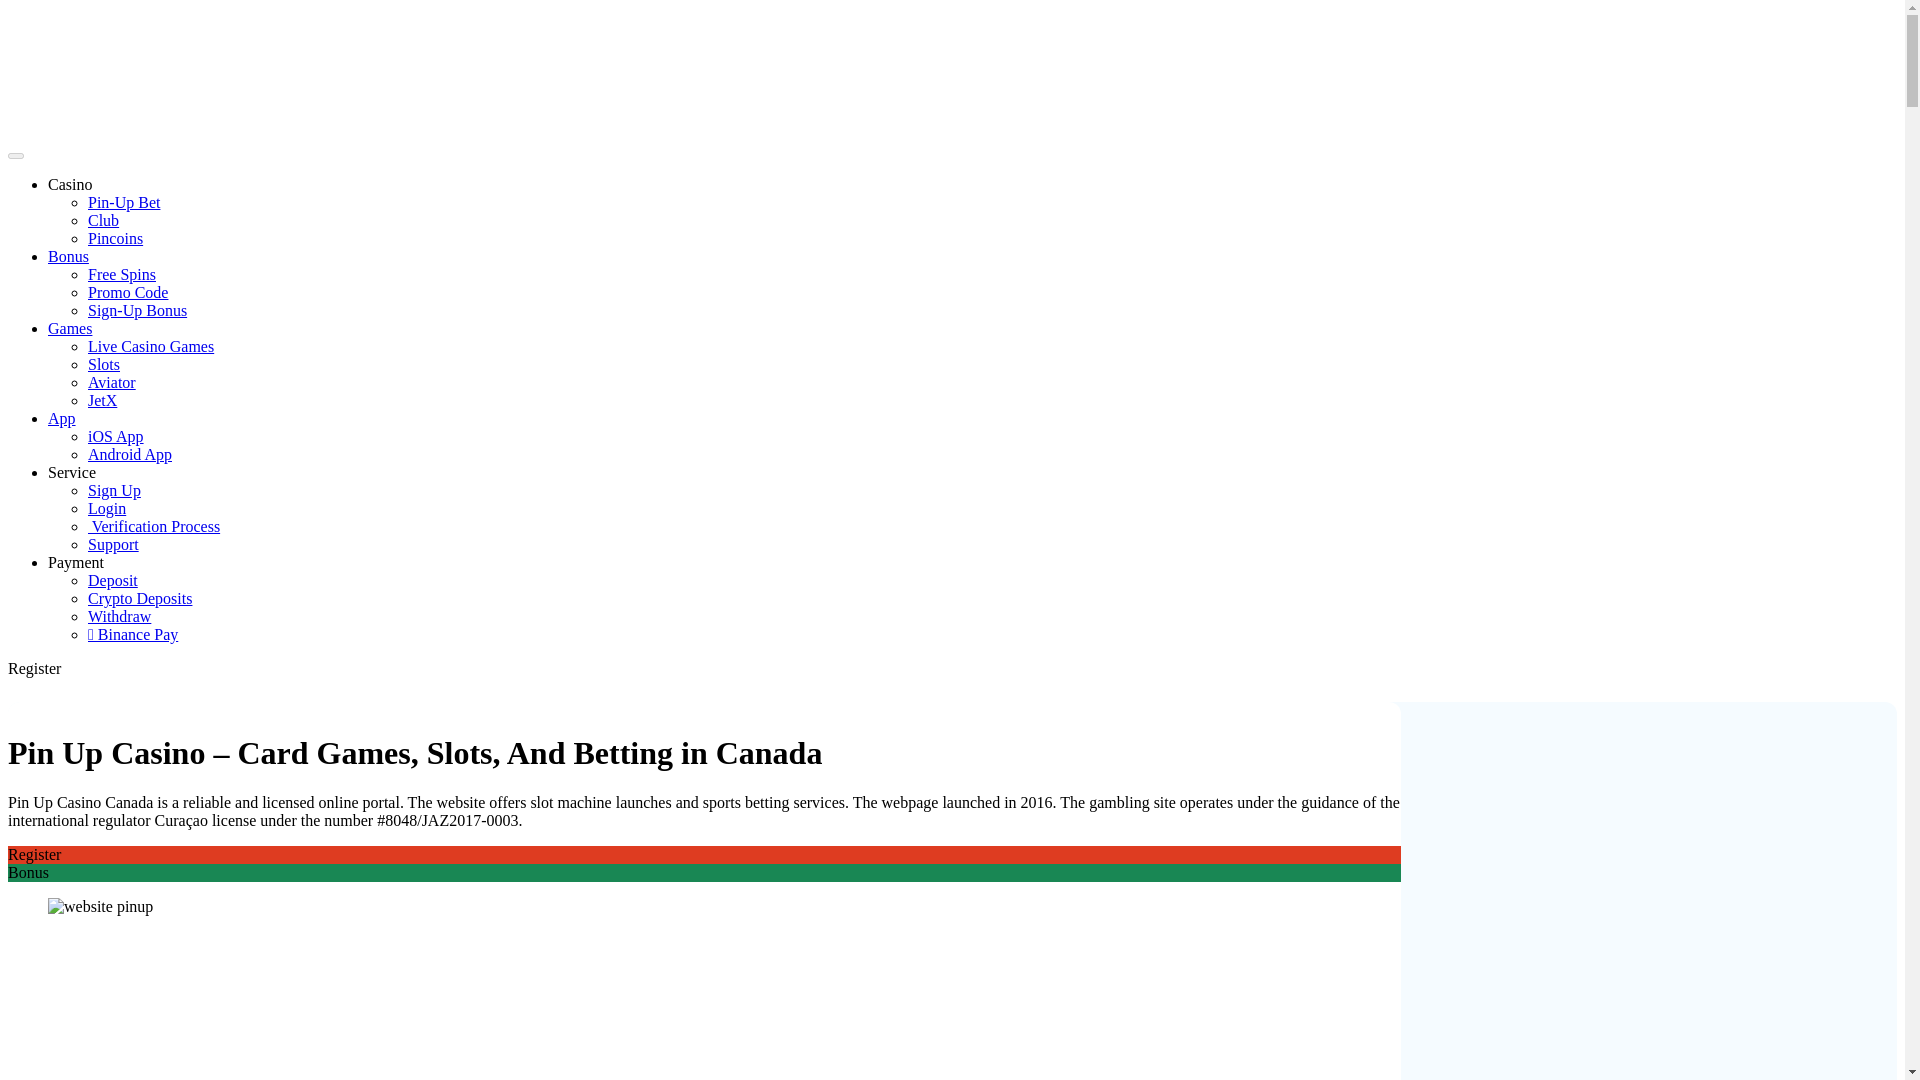 Image resolution: width=1920 pixels, height=1080 pixels. I want to click on Pincoins, so click(115, 238).